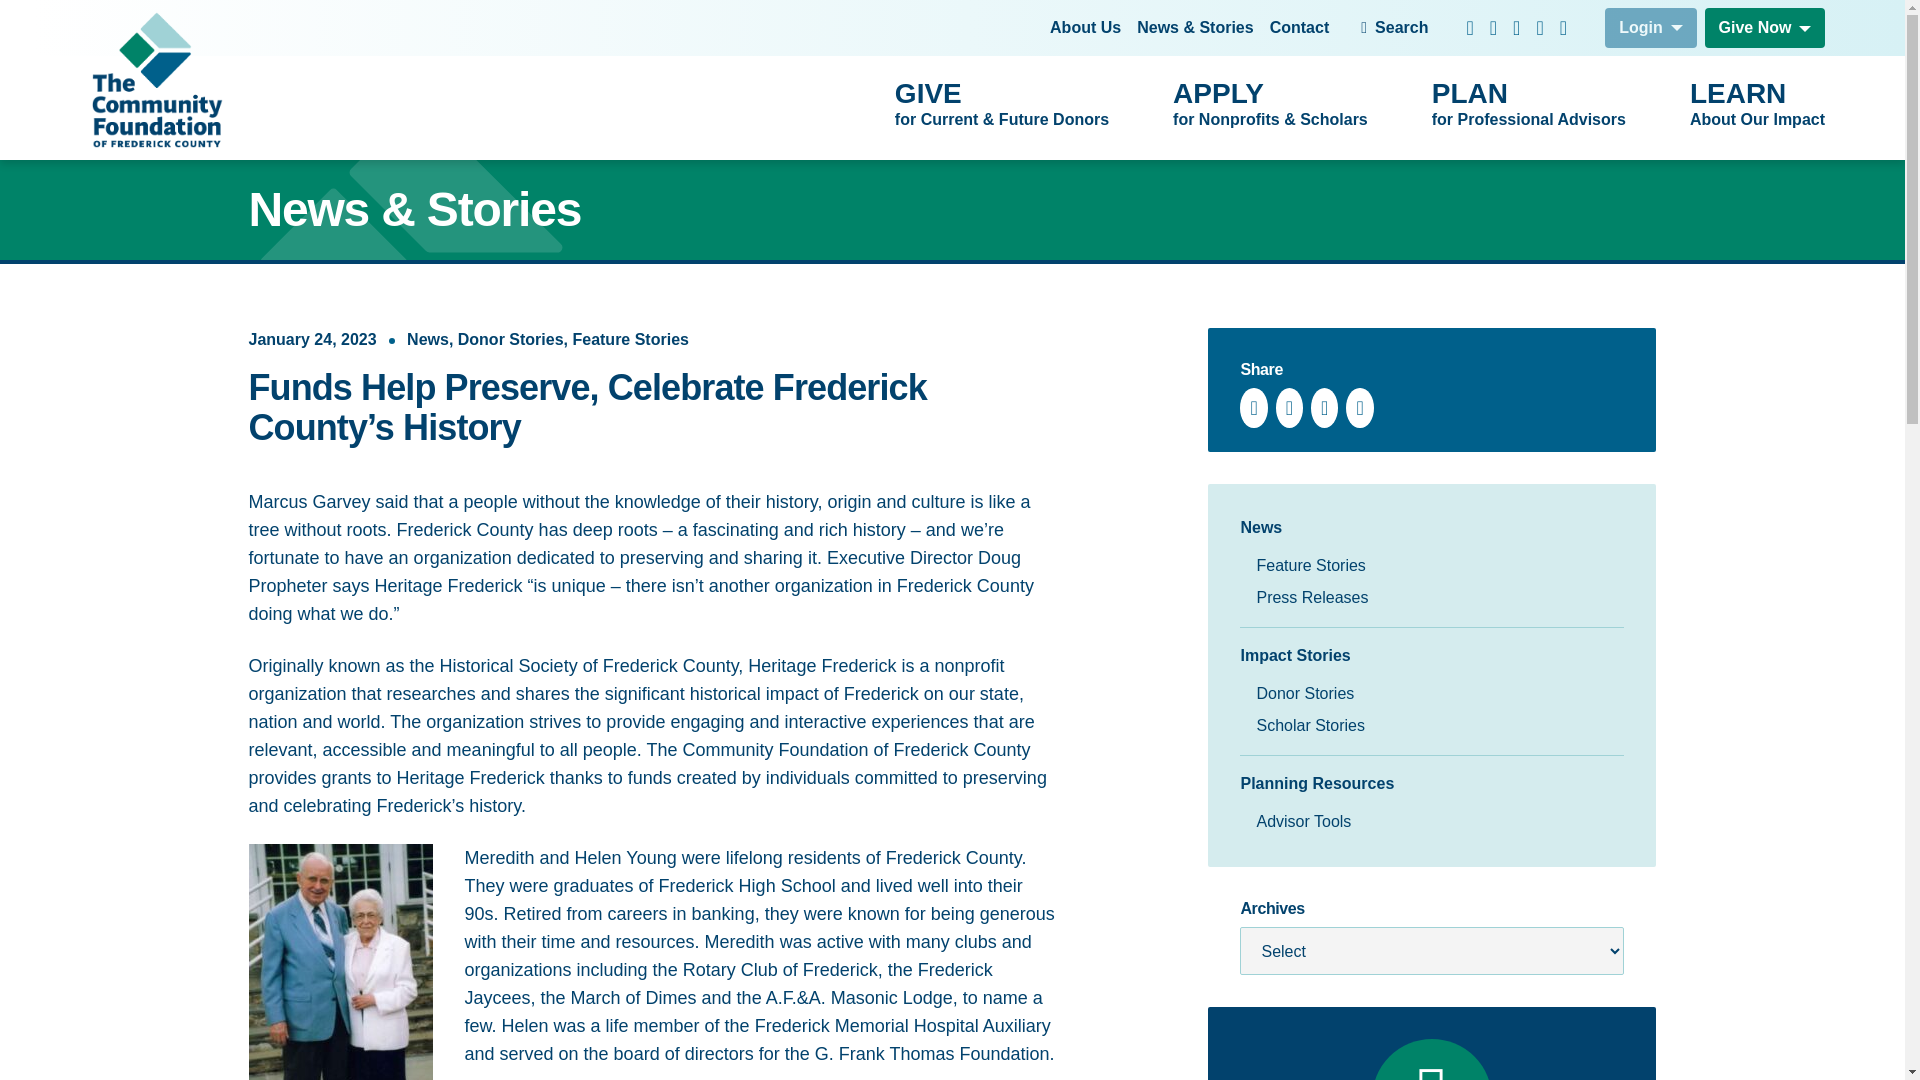  Describe the element at coordinates (1086, 28) in the screenshot. I see `Search` at that location.